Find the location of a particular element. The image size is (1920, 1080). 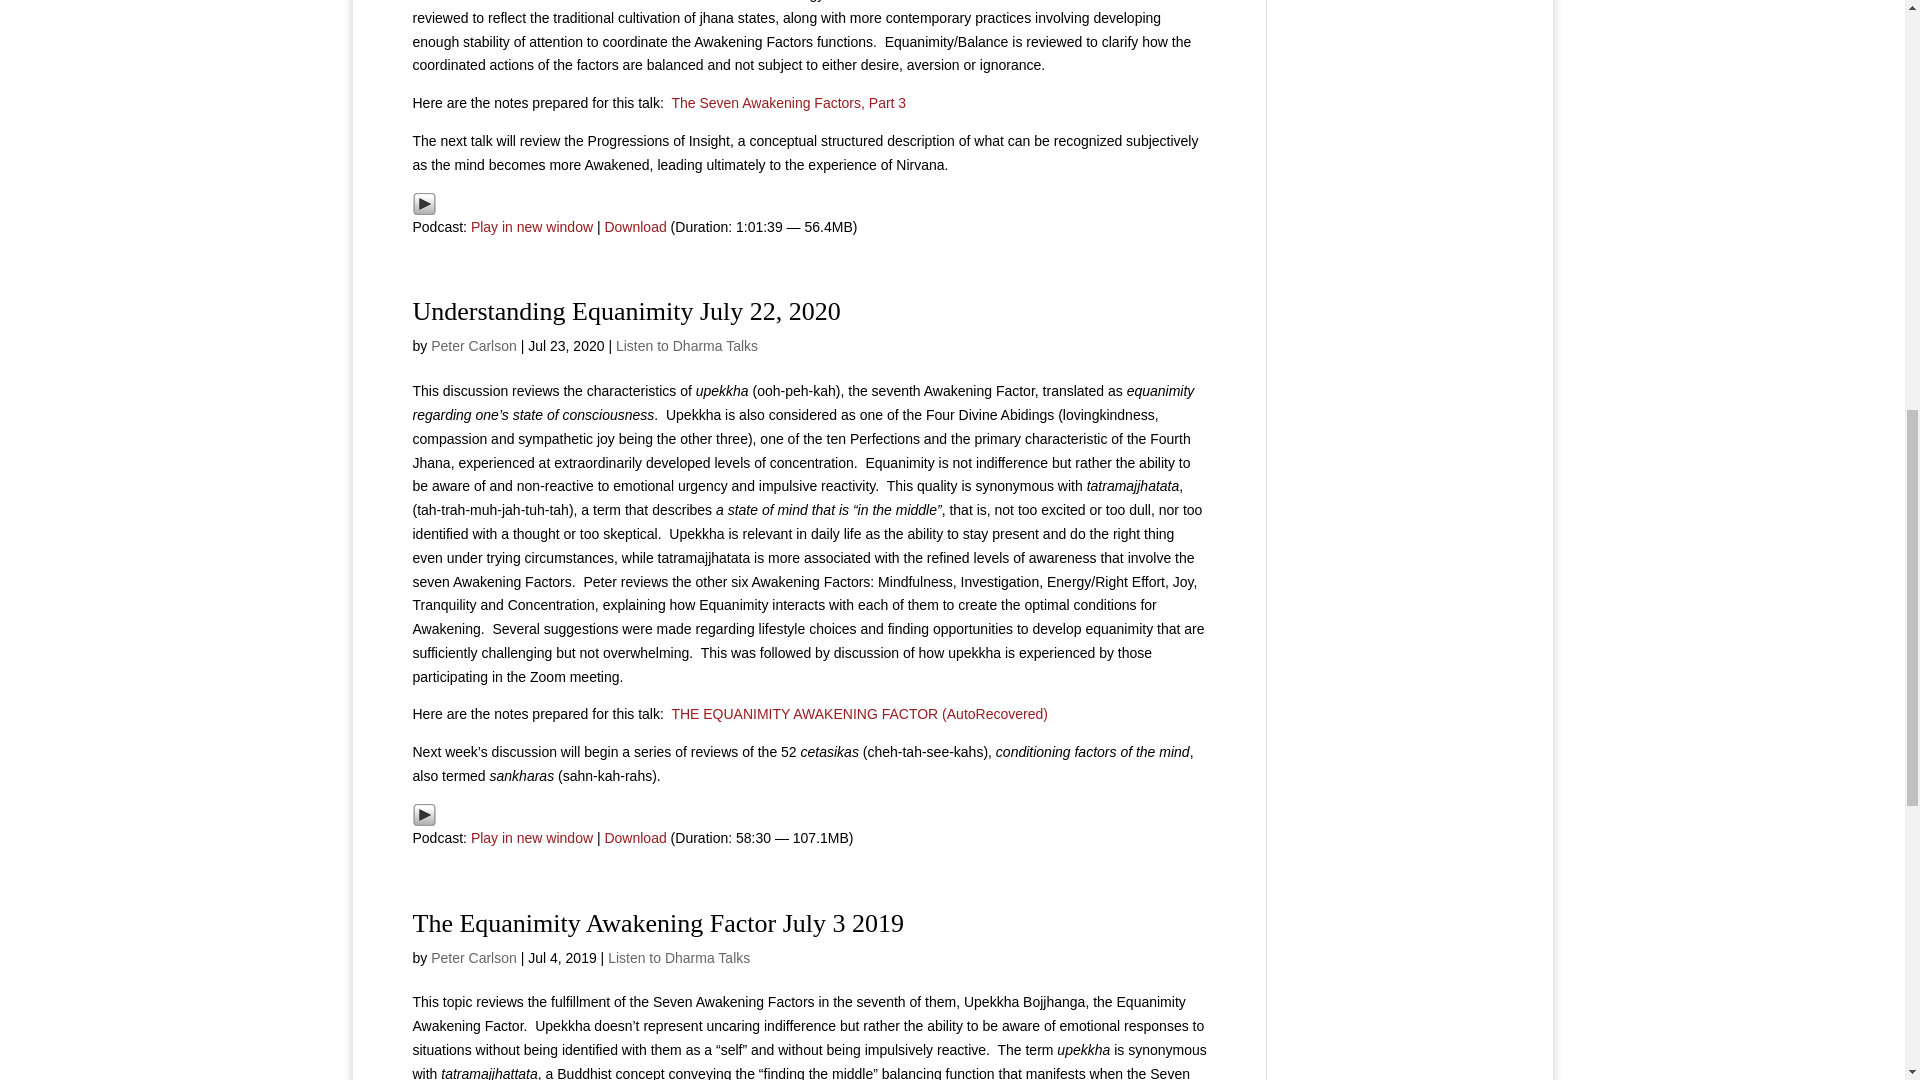

Listen to Dharma Talks is located at coordinates (687, 346).